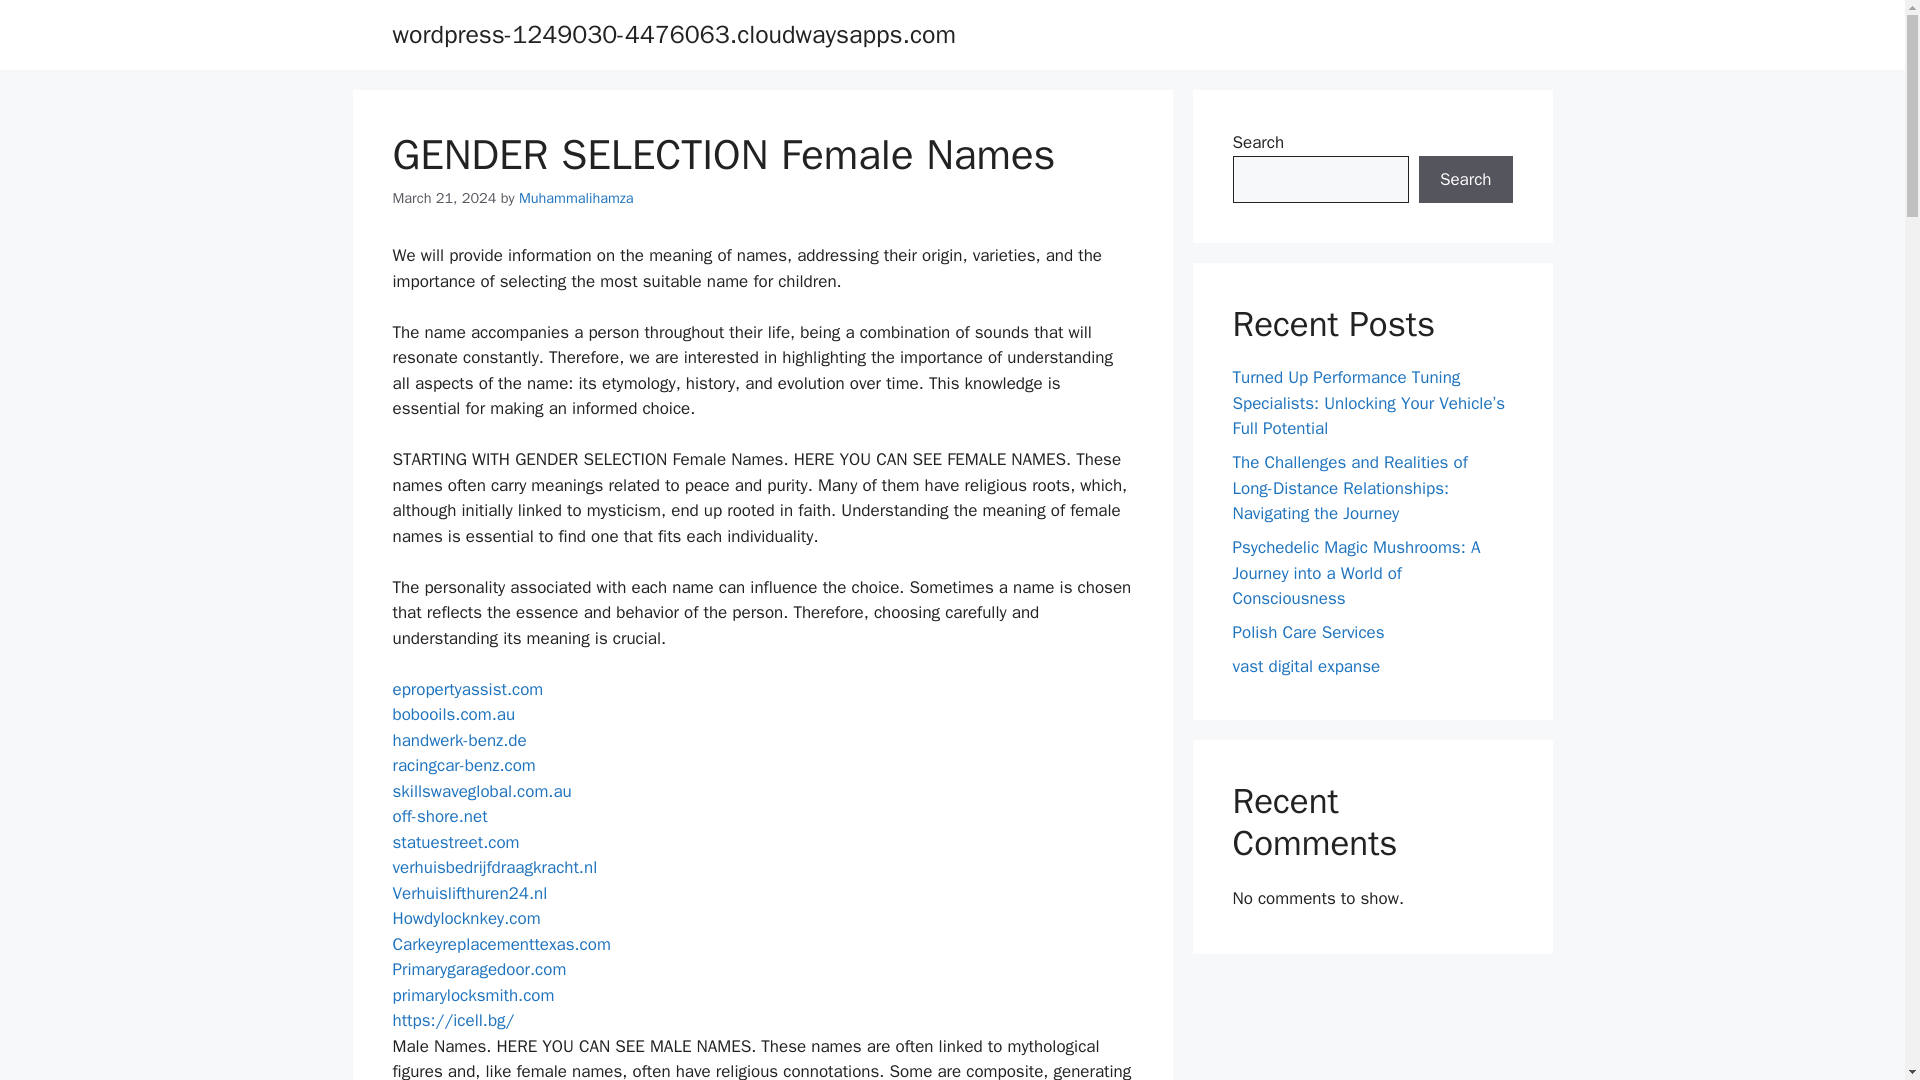 Image resolution: width=1920 pixels, height=1080 pixels. Describe the element at coordinates (463, 765) in the screenshot. I see `racingcar-benz.com` at that location.